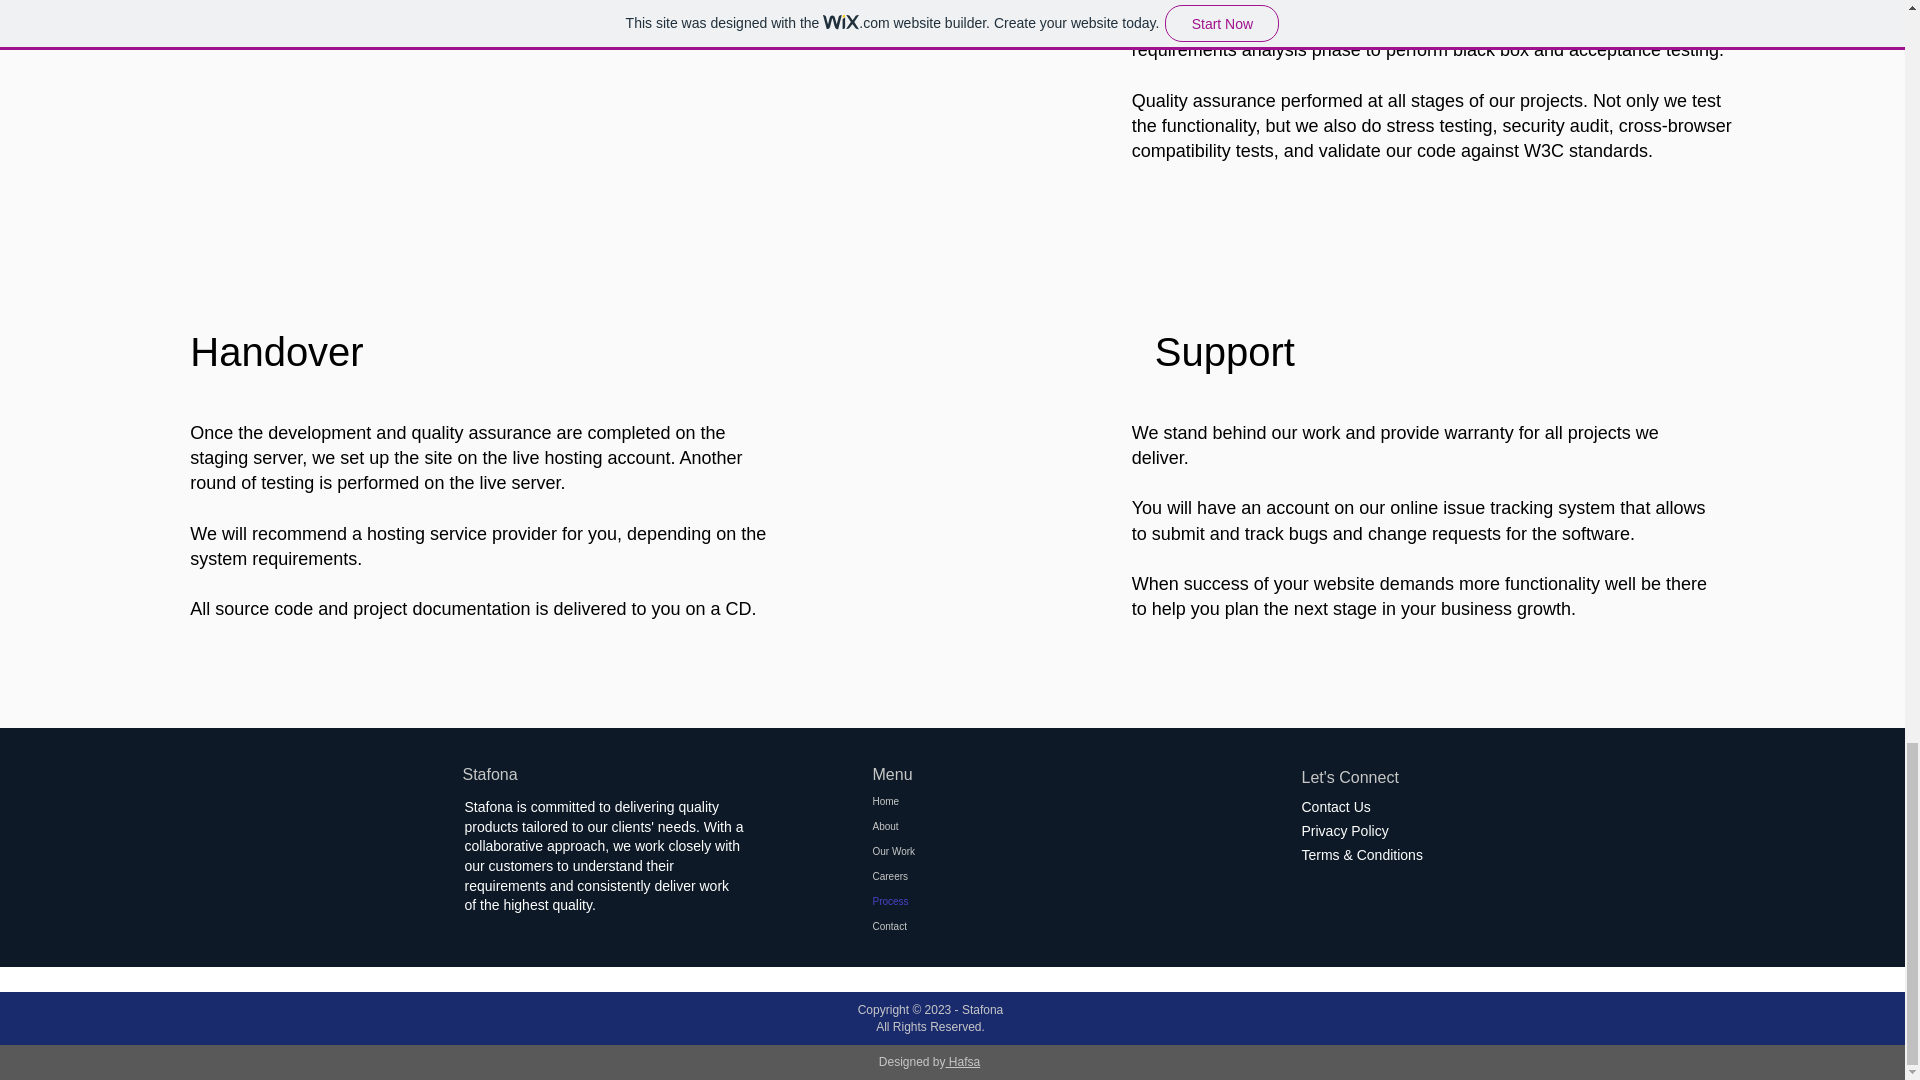 The width and height of the screenshot is (1920, 1080). I want to click on About, so click(942, 826).